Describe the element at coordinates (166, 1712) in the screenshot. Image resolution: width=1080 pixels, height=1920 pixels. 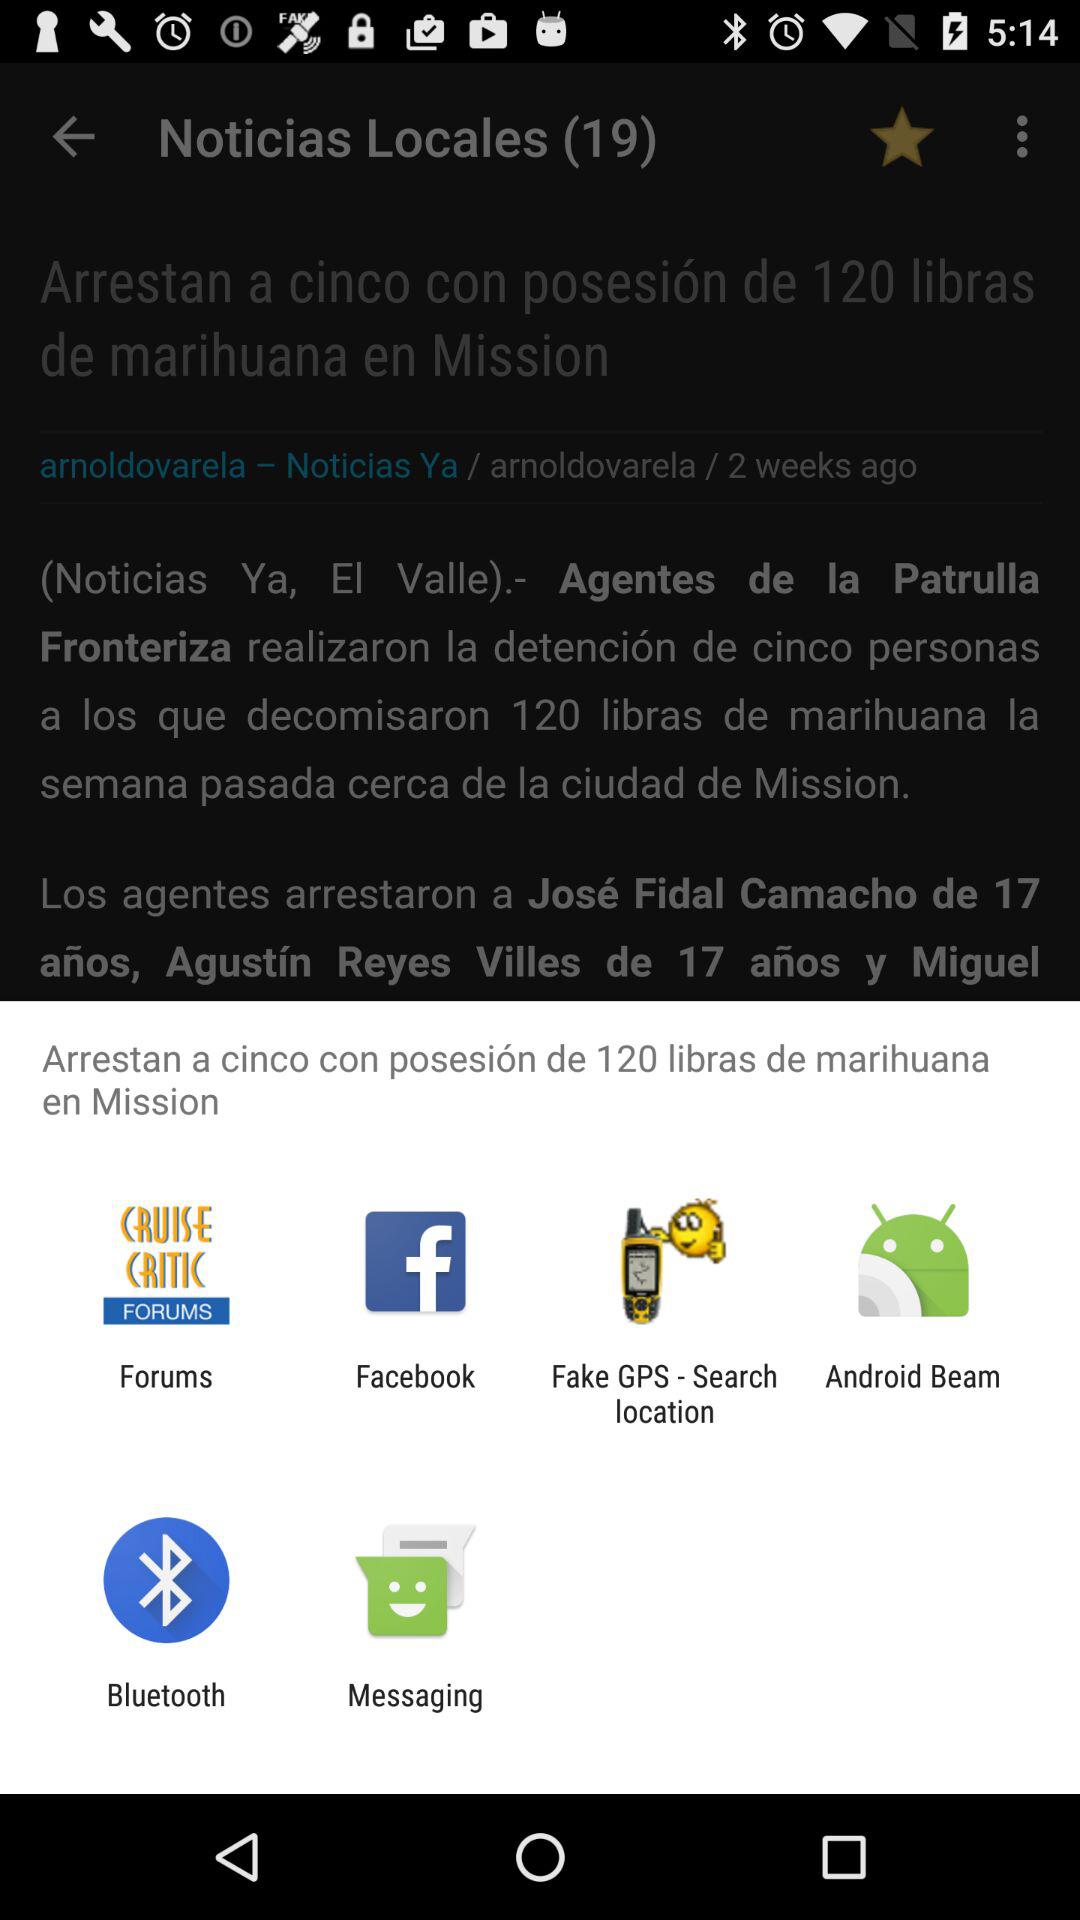
I see `turn off the bluetooth` at that location.